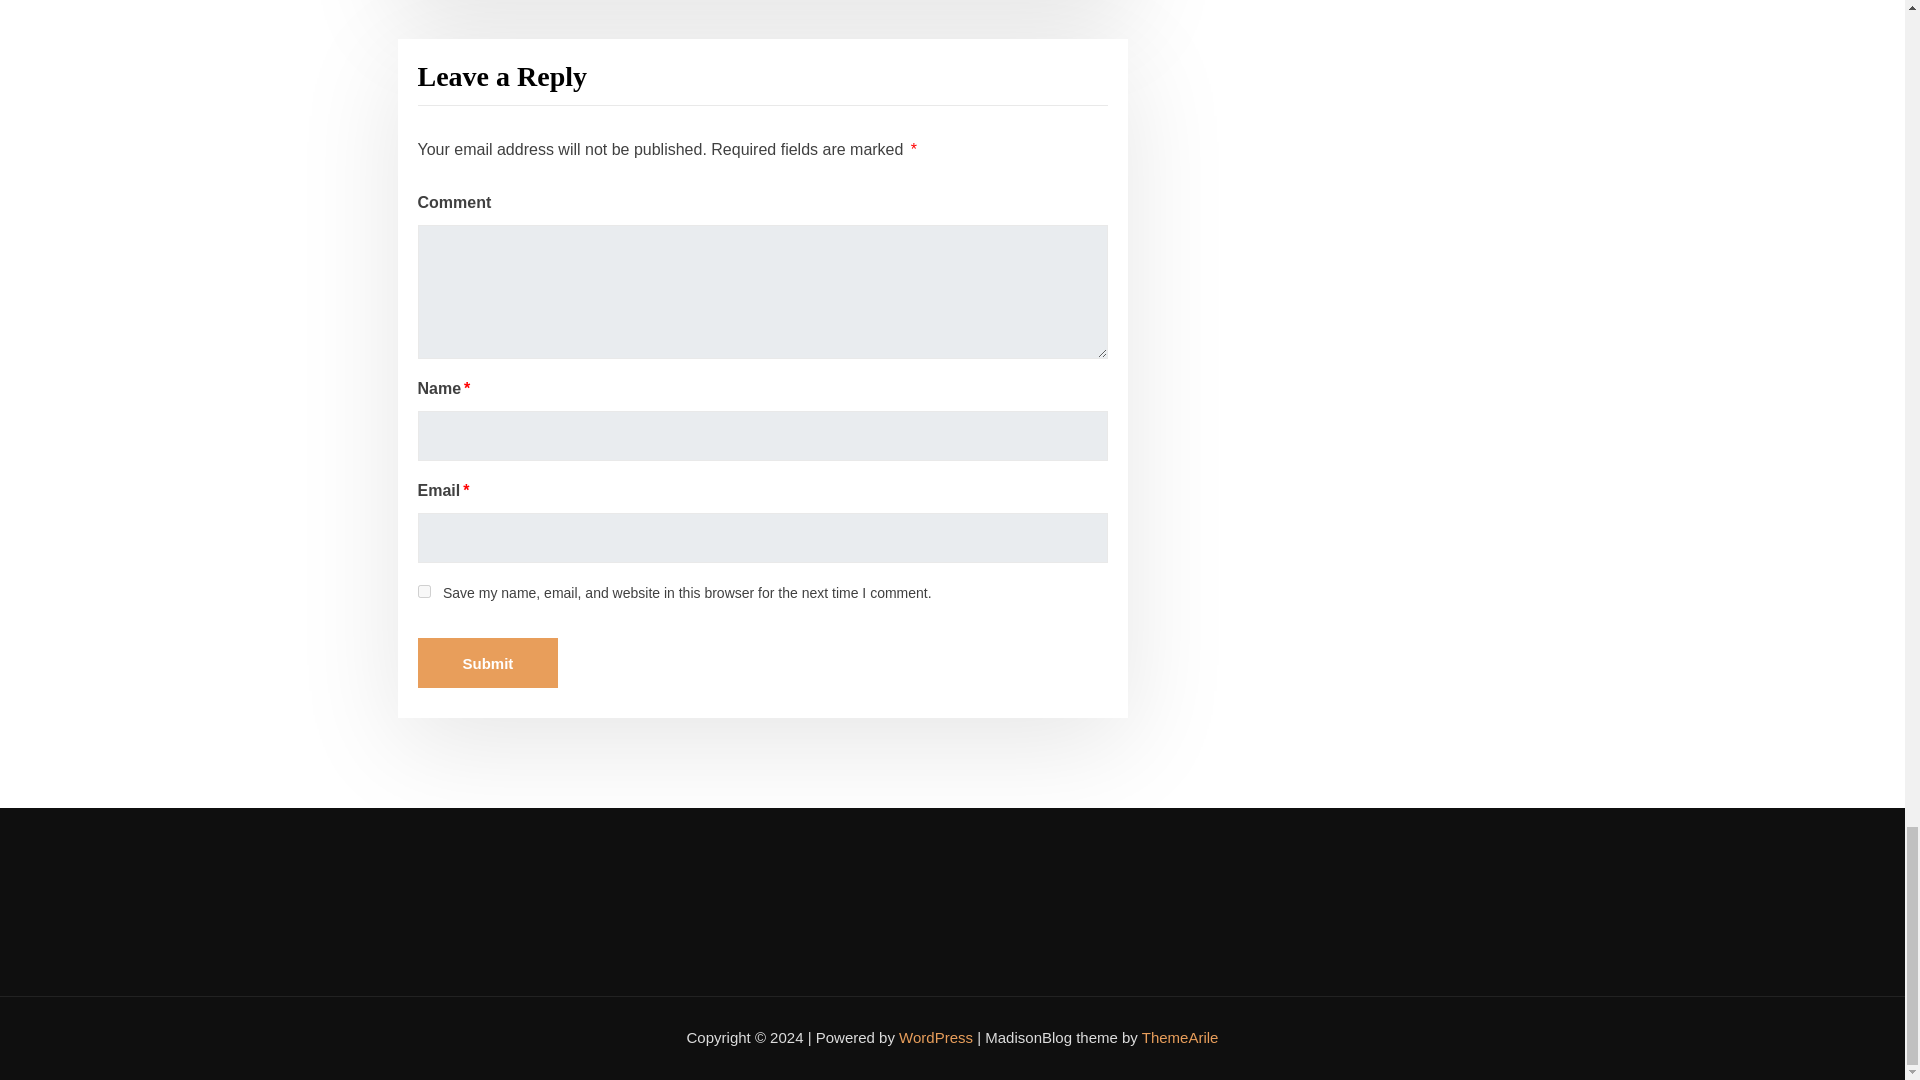  What do you see at coordinates (424, 592) in the screenshot?
I see `yes` at bounding box center [424, 592].